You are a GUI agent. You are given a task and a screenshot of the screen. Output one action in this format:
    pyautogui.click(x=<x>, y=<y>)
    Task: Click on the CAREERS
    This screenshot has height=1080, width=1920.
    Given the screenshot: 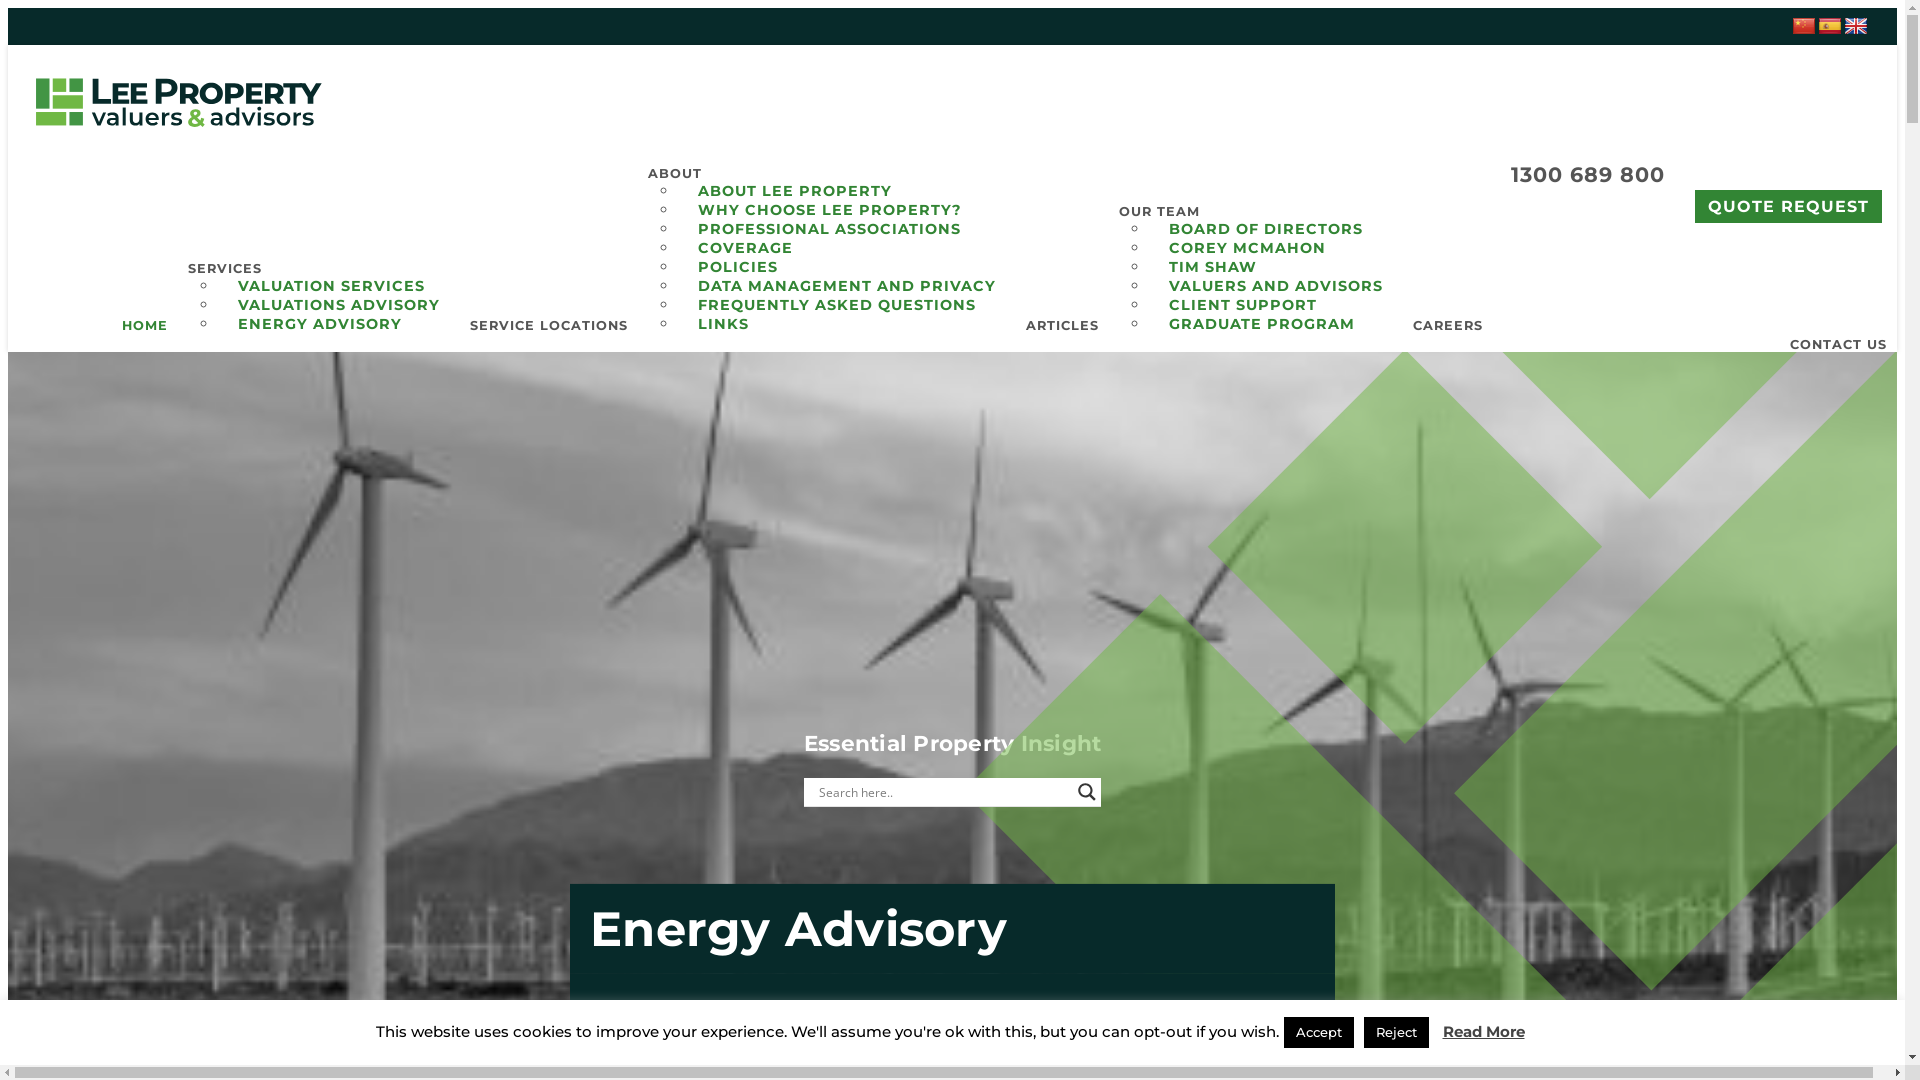 What is the action you would take?
    pyautogui.click(x=1448, y=325)
    